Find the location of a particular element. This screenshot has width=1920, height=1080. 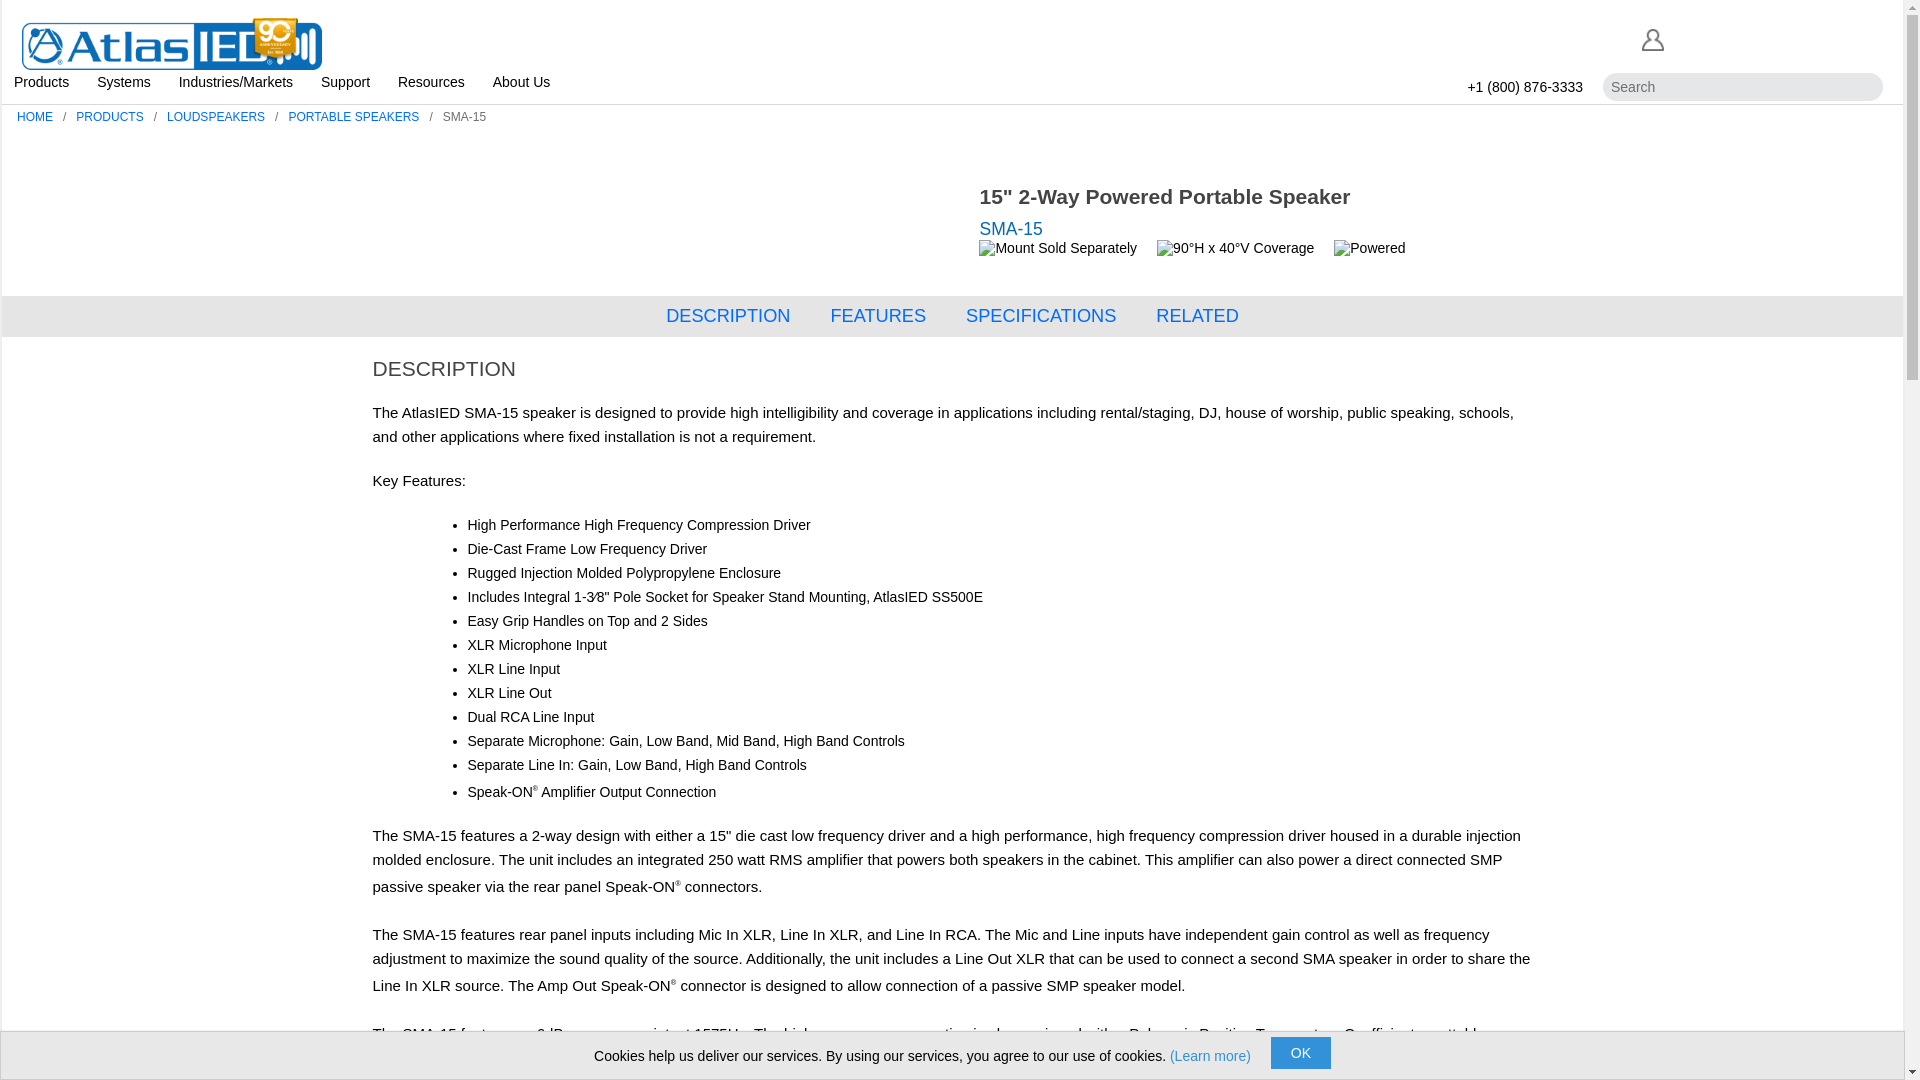

FEATURES is located at coordinates (877, 316).